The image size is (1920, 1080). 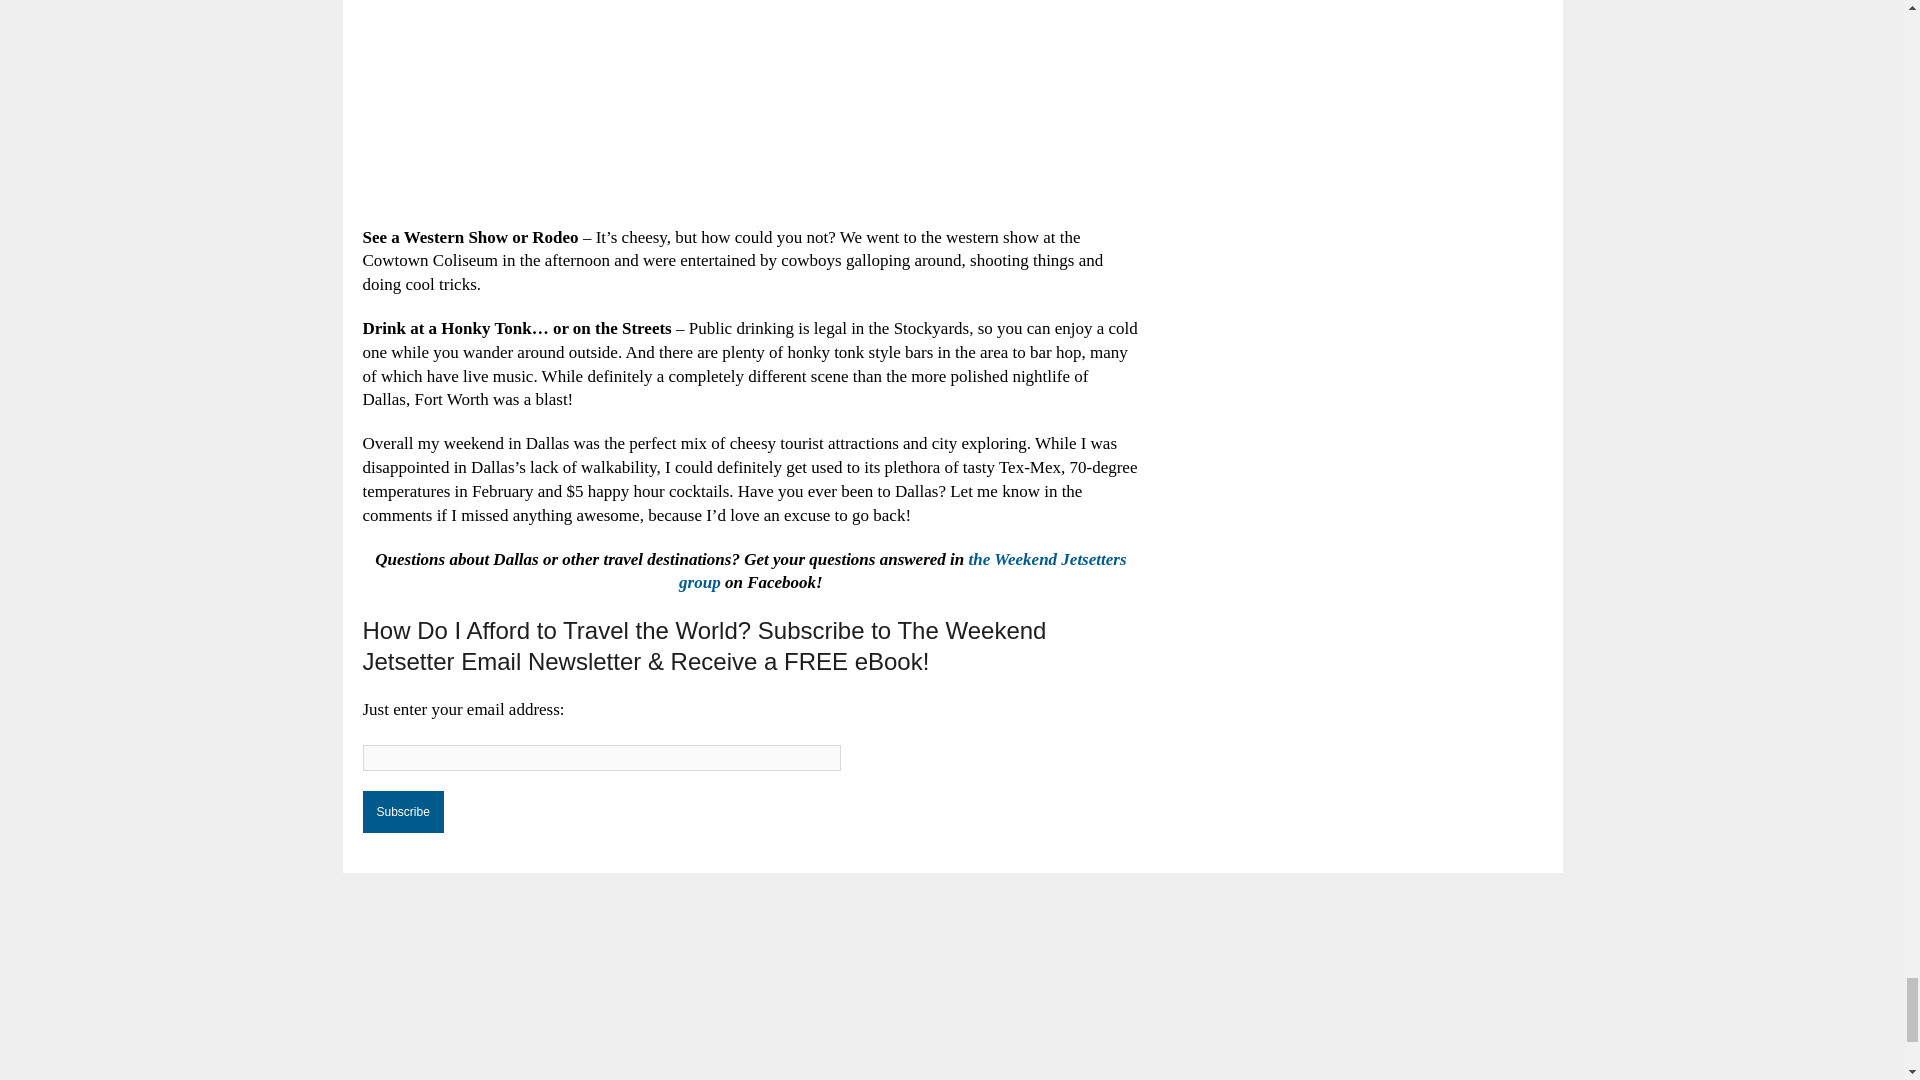 What do you see at coordinates (402, 811) in the screenshot?
I see `Subscribe` at bounding box center [402, 811].